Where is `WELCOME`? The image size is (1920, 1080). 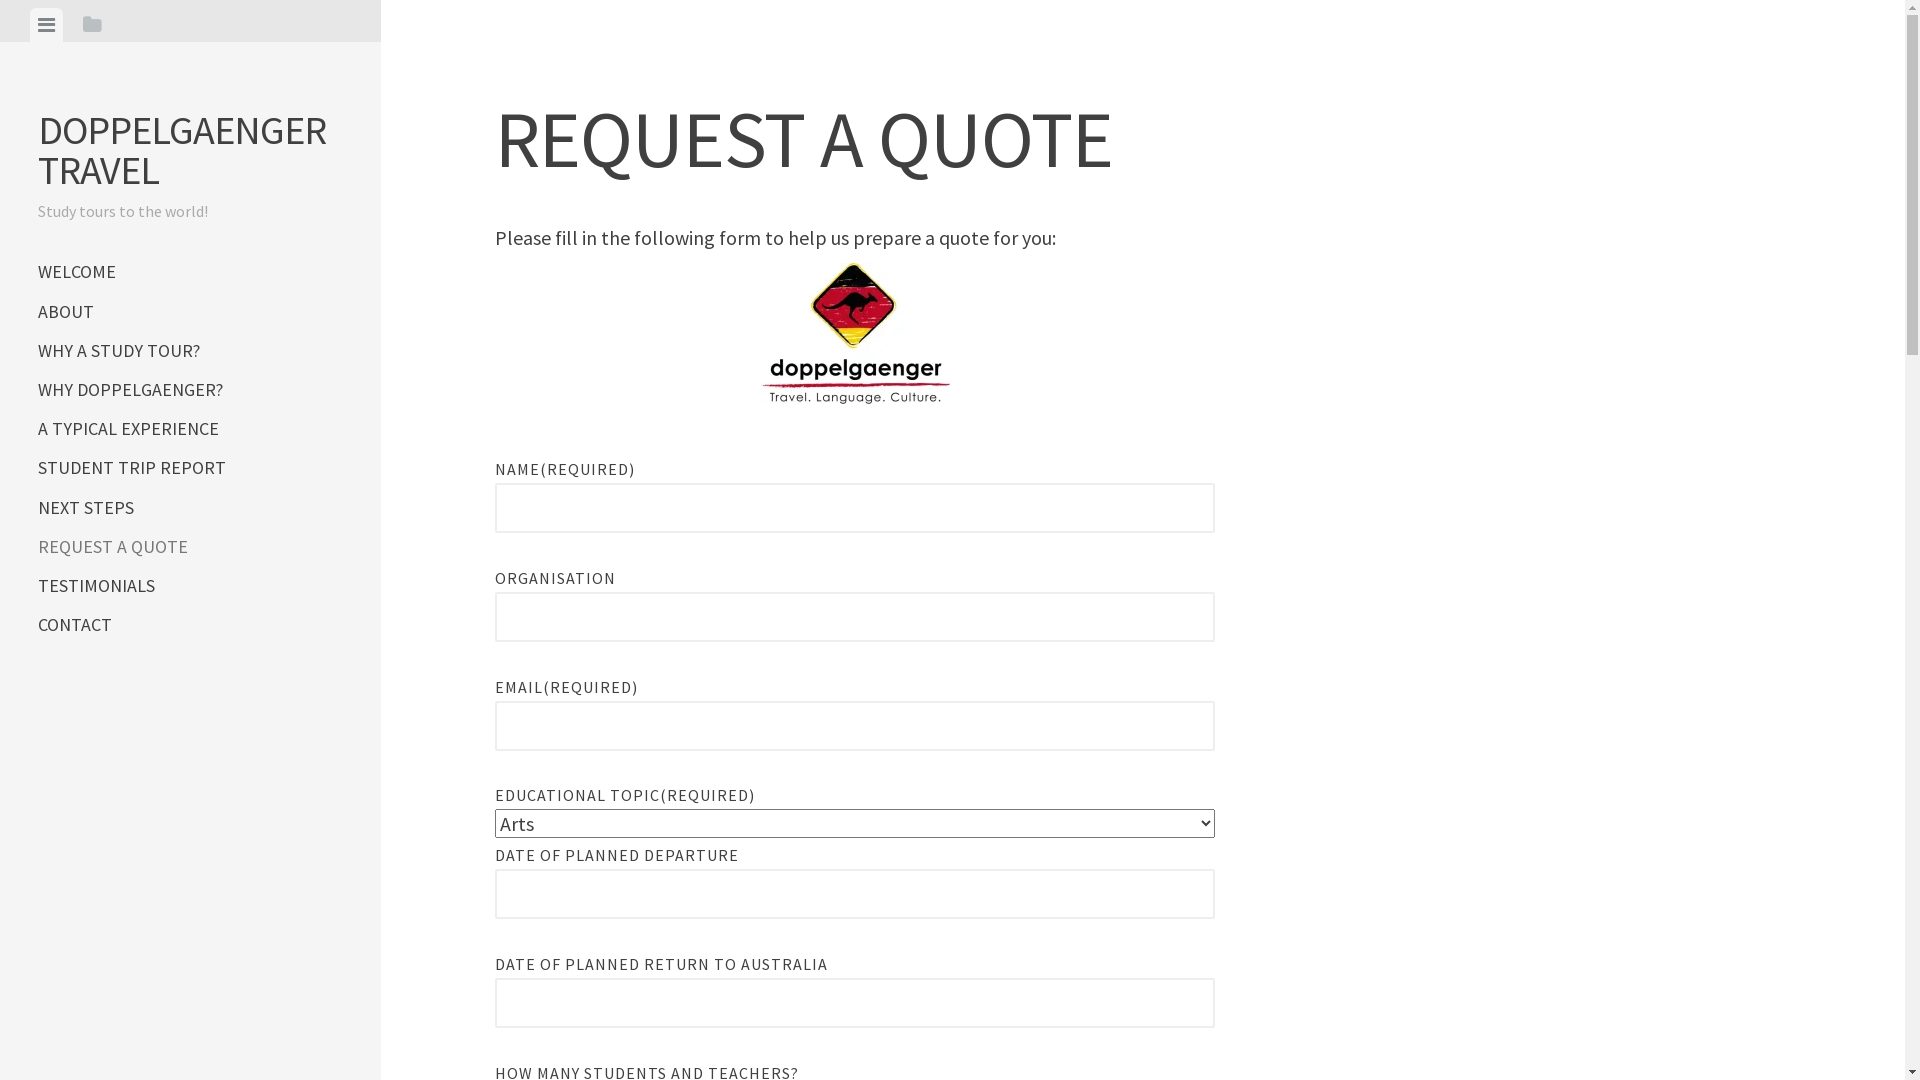 WELCOME is located at coordinates (190, 272).